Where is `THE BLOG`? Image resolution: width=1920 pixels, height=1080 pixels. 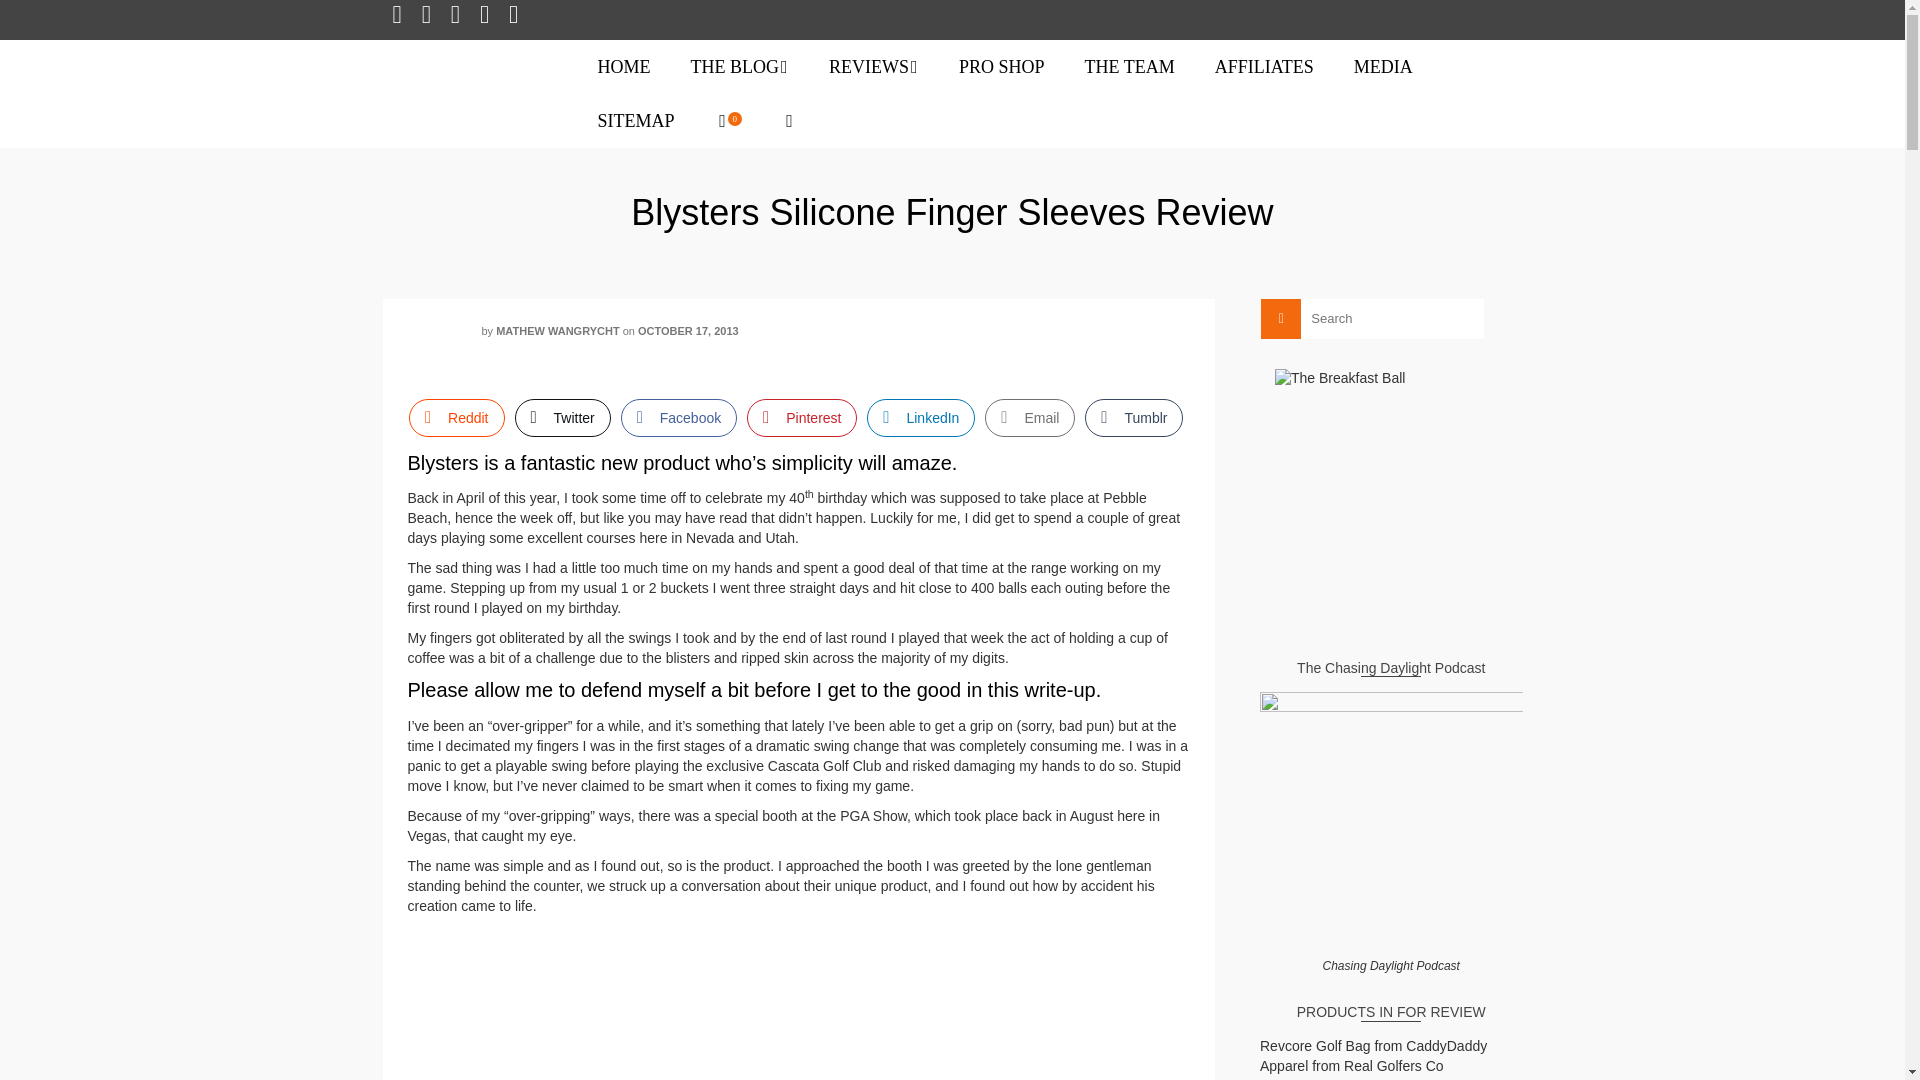
THE BLOG is located at coordinates (739, 66).